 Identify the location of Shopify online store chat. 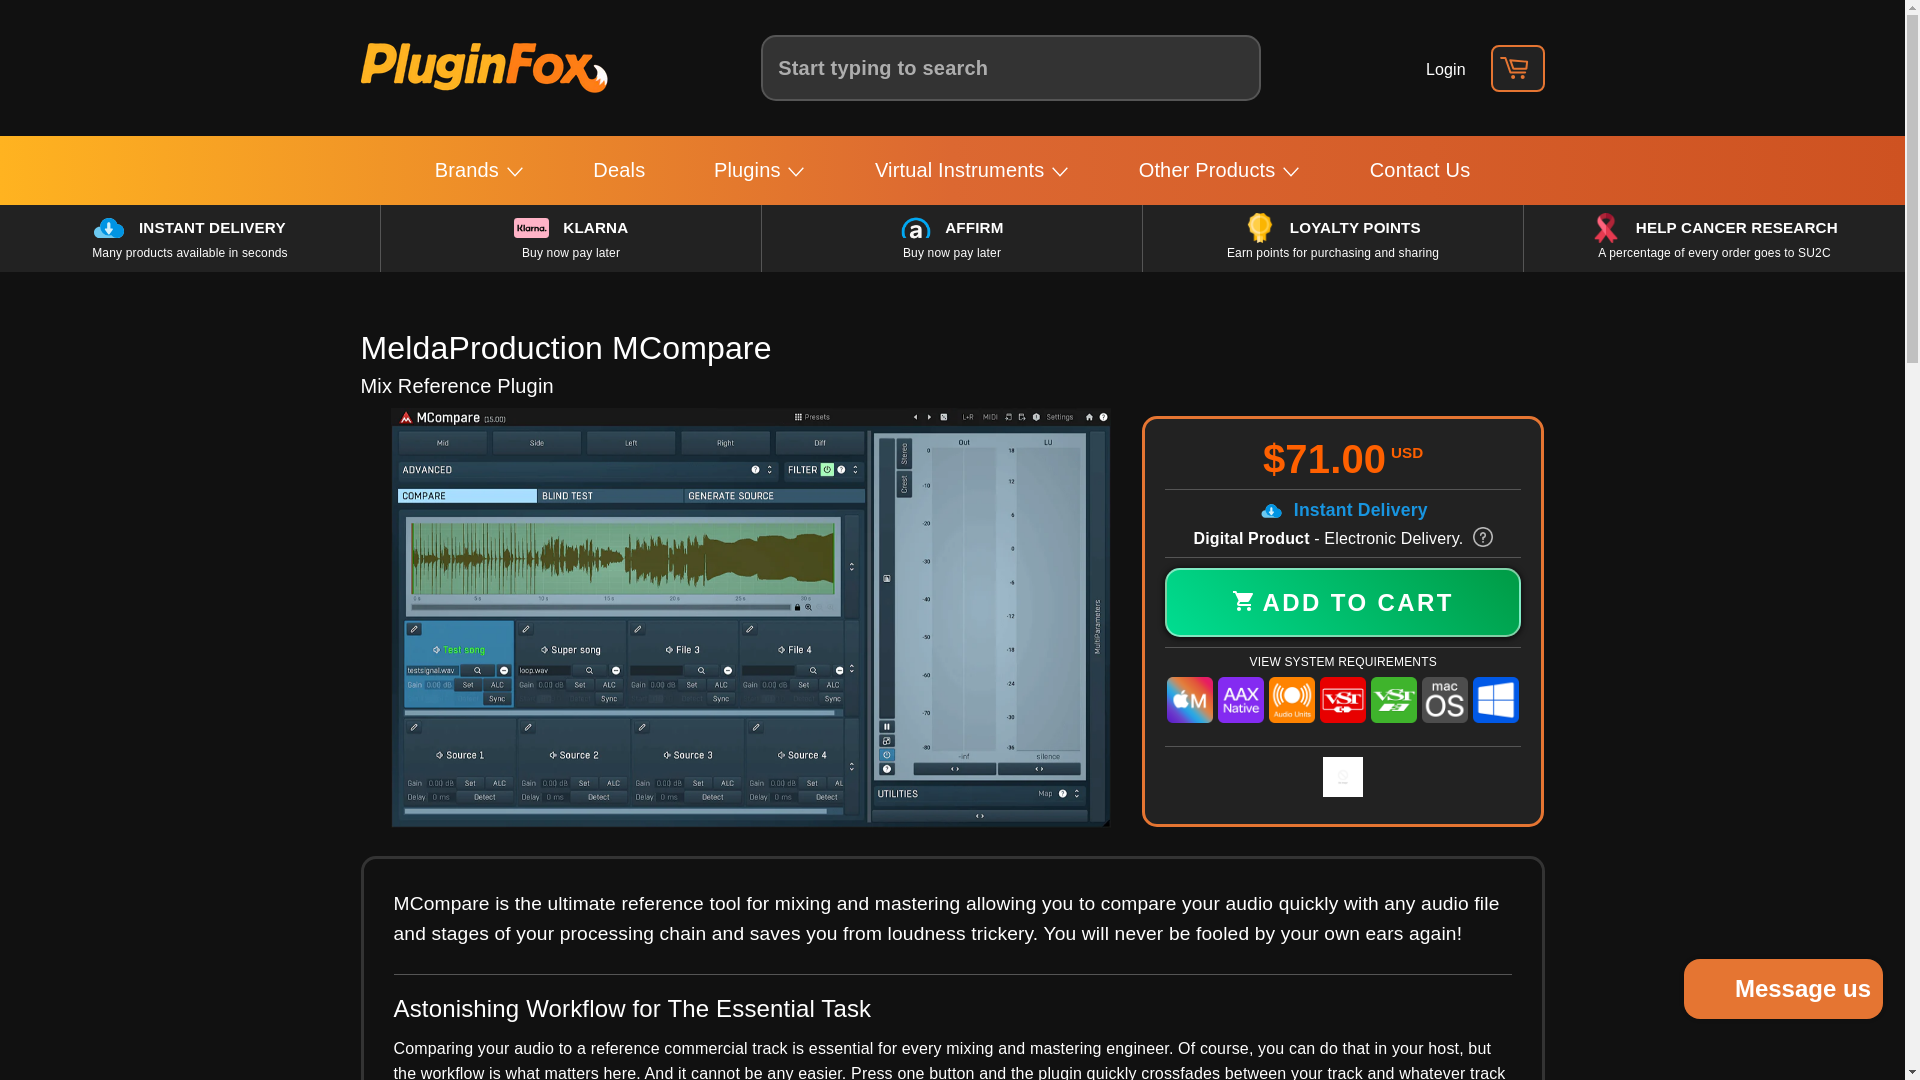
(1784, 991).